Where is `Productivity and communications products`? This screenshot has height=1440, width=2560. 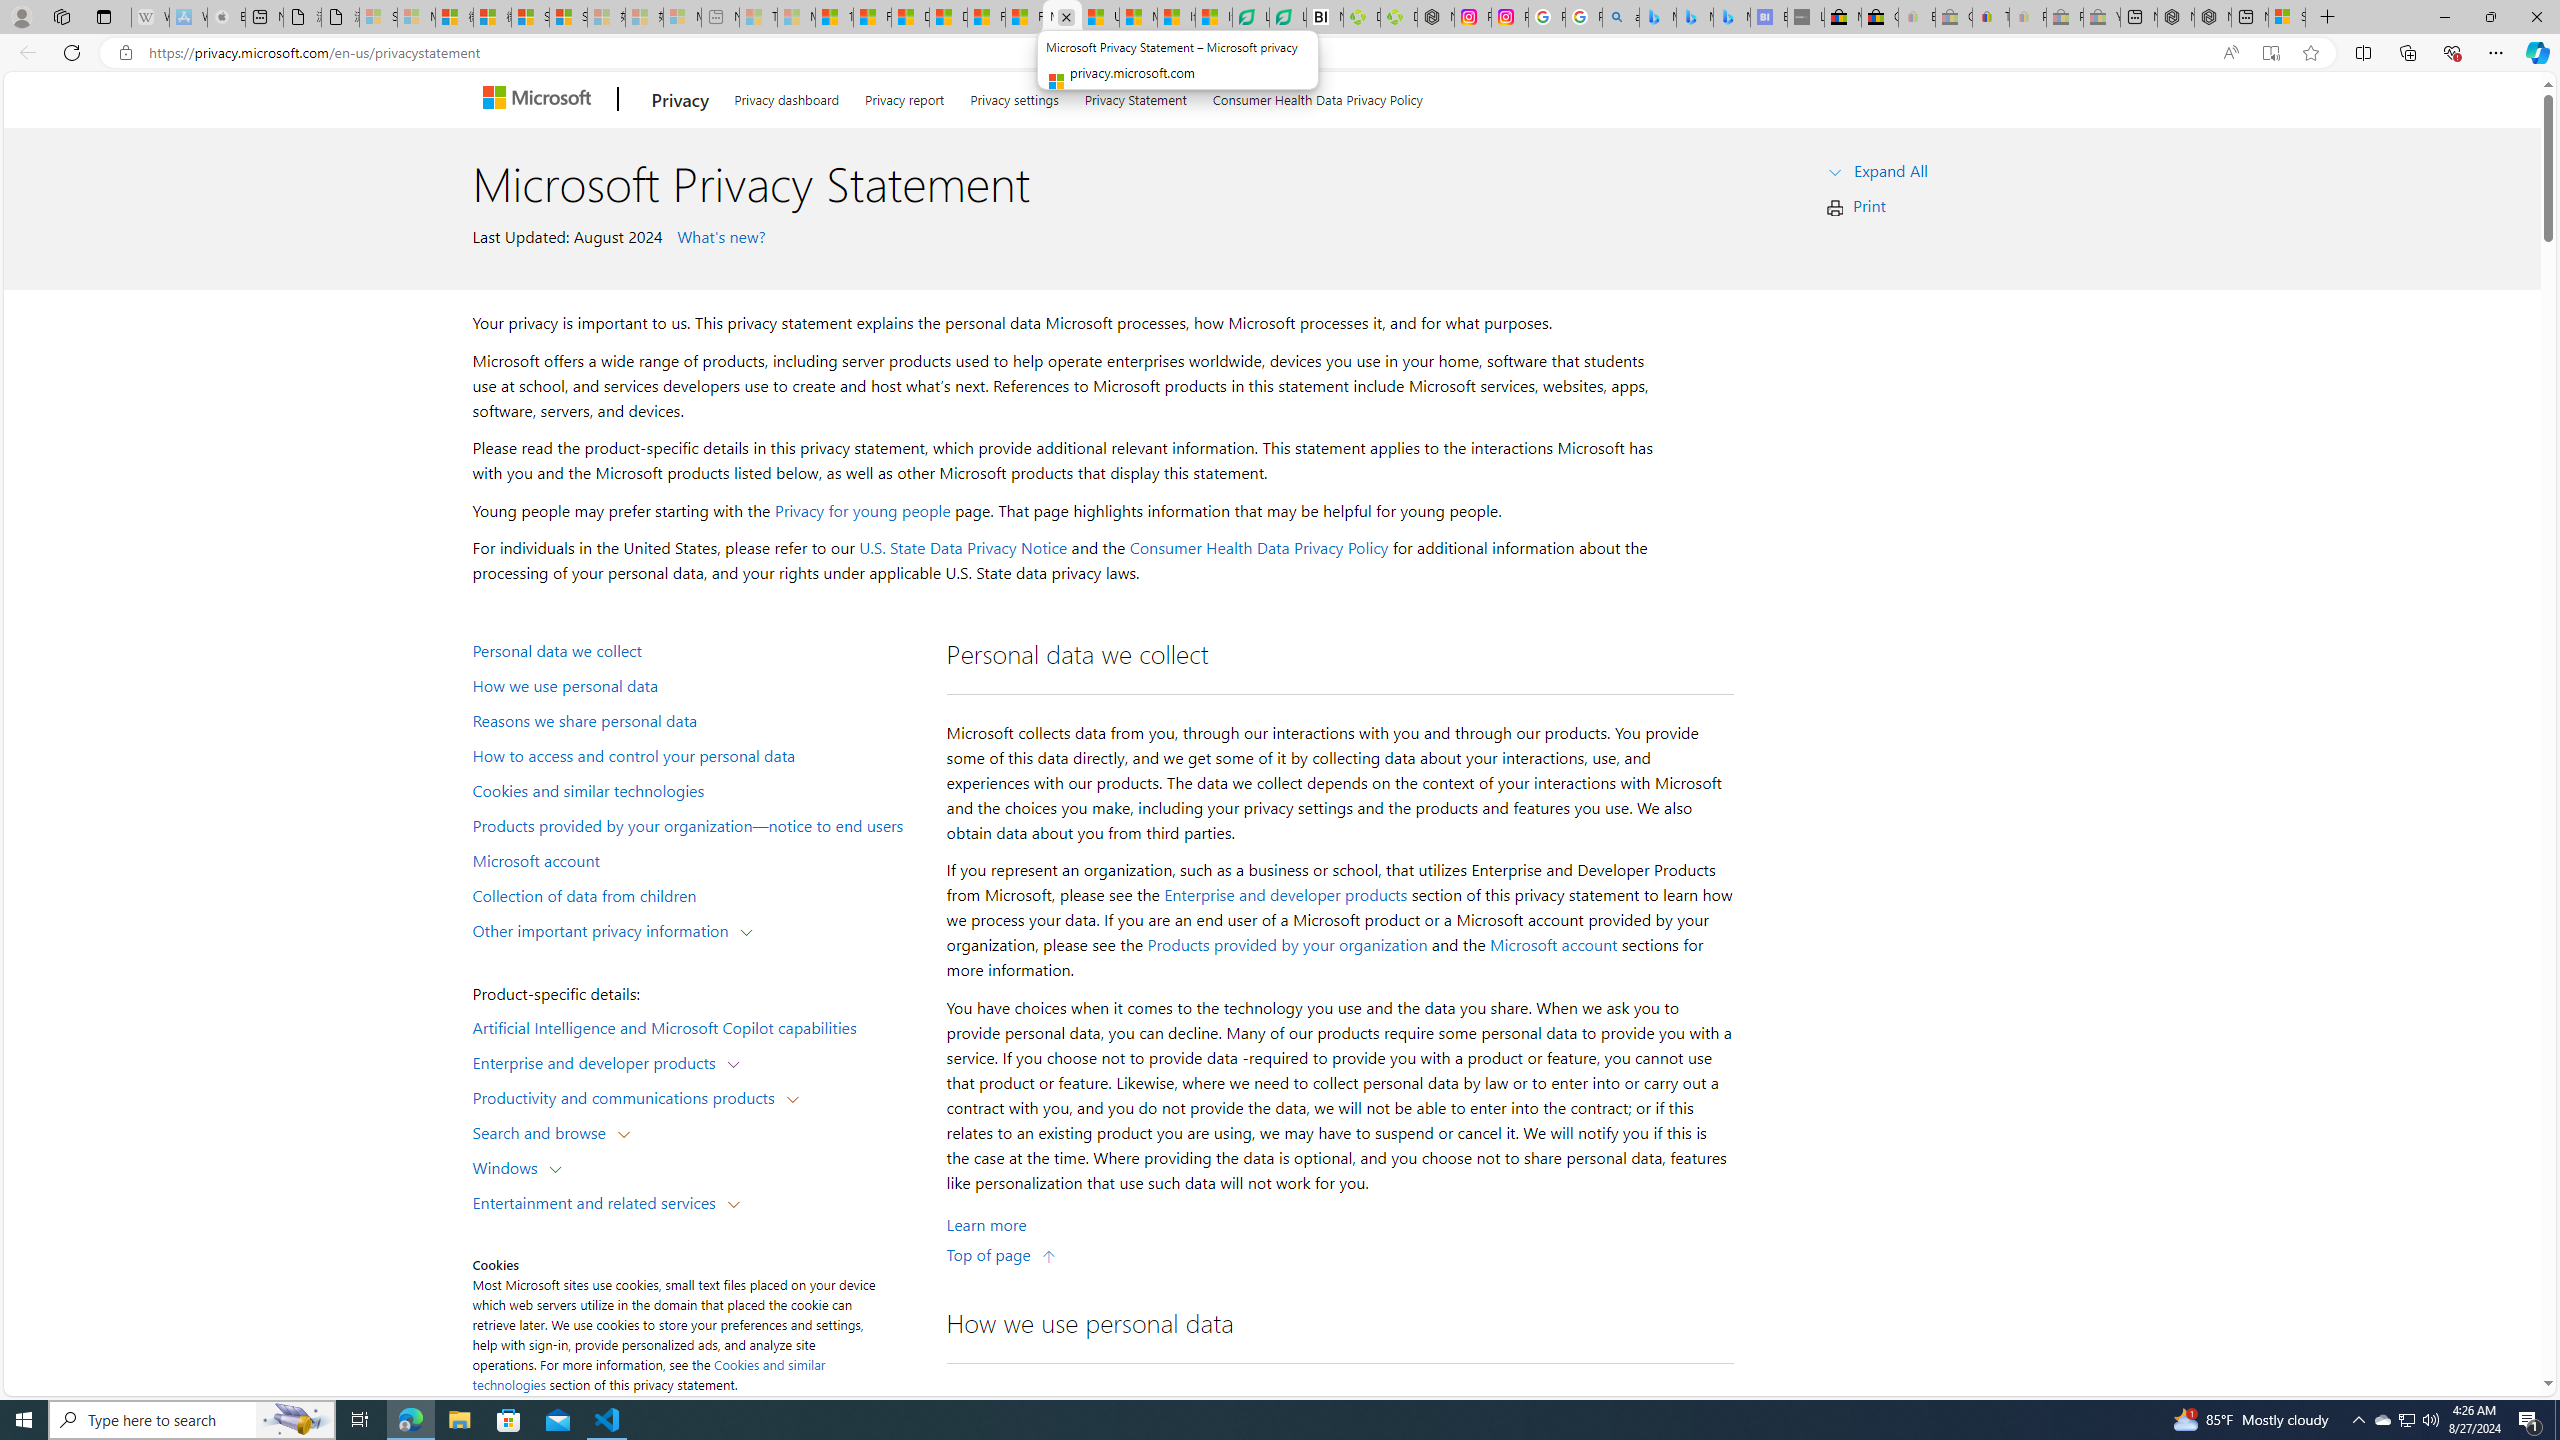 Productivity and communications products is located at coordinates (628, 1096).